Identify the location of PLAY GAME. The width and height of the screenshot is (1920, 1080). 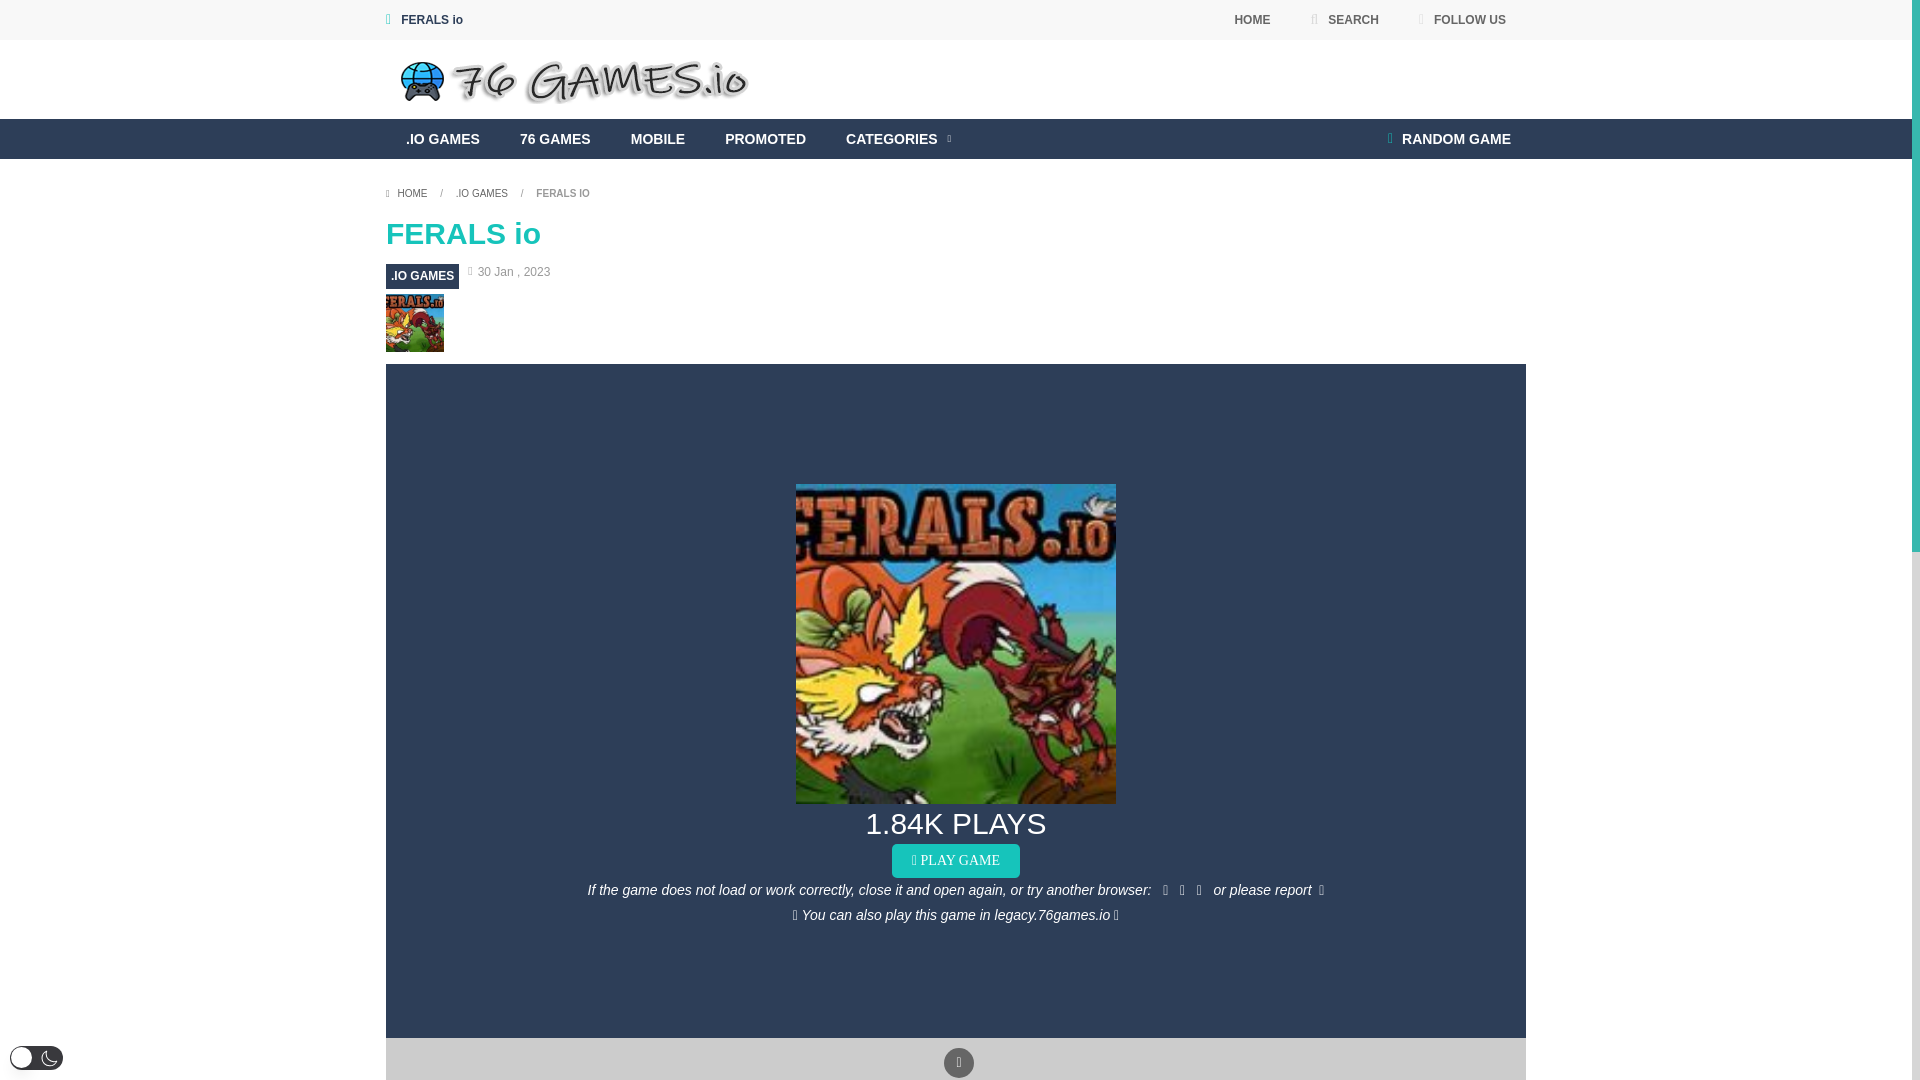
(956, 860).